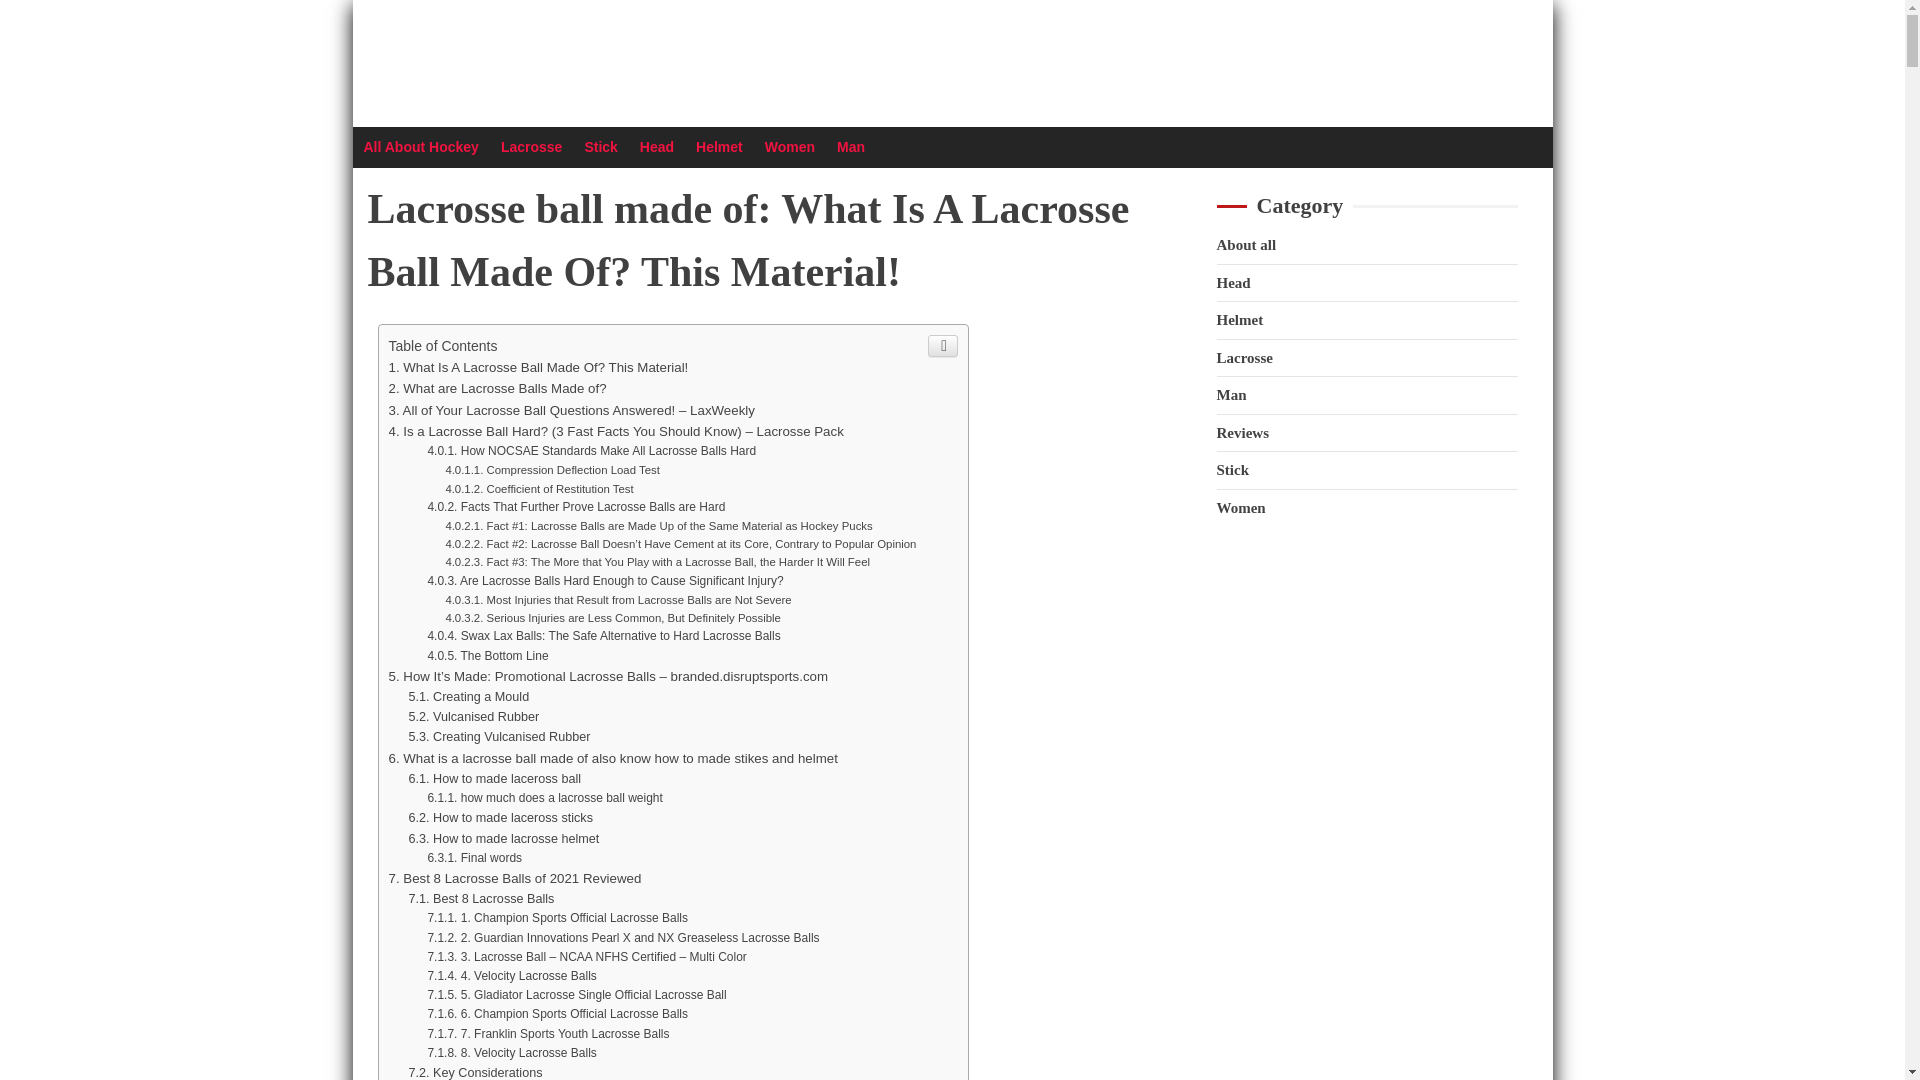 The image size is (1920, 1080). Describe the element at coordinates (552, 470) in the screenshot. I see `Compression Deflection Load Test` at that location.